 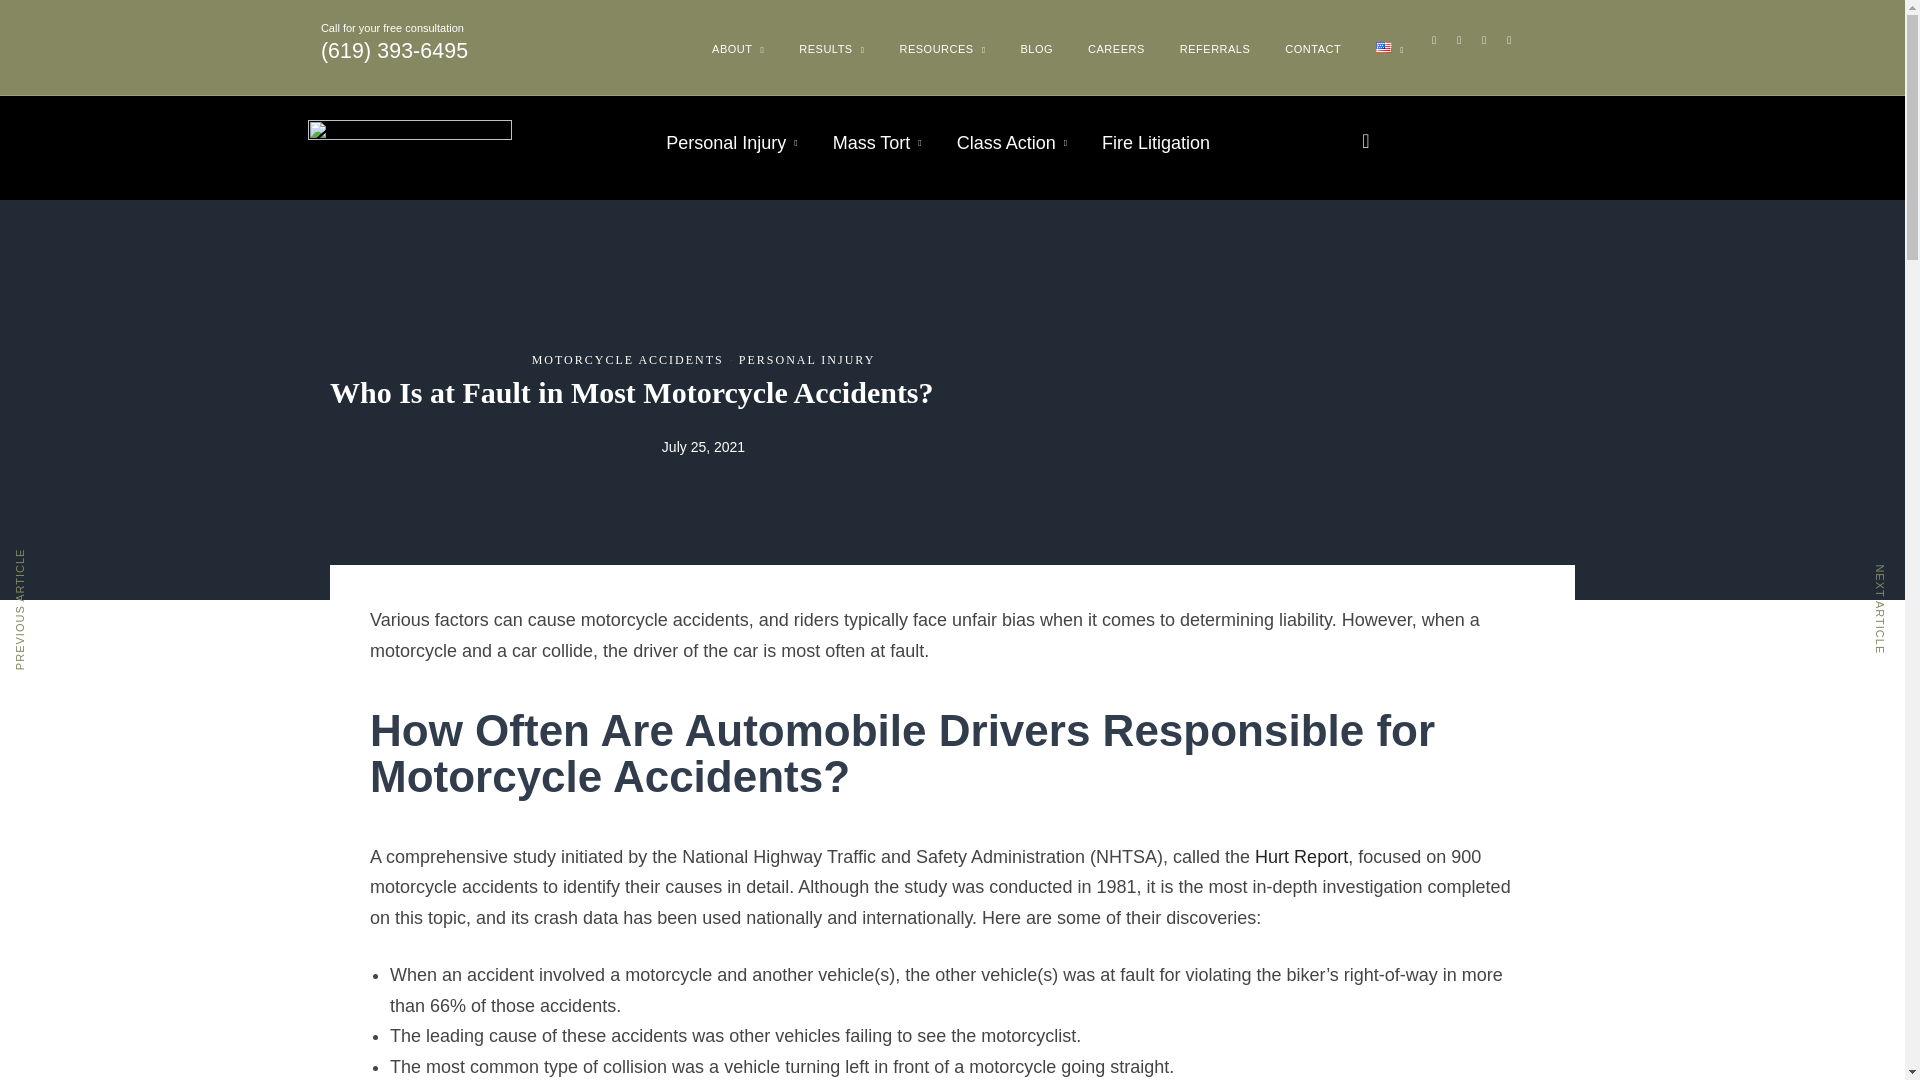 What do you see at coordinates (738, 55) in the screenshot?
I see `ABOUT` at bounding box center [738, 55].